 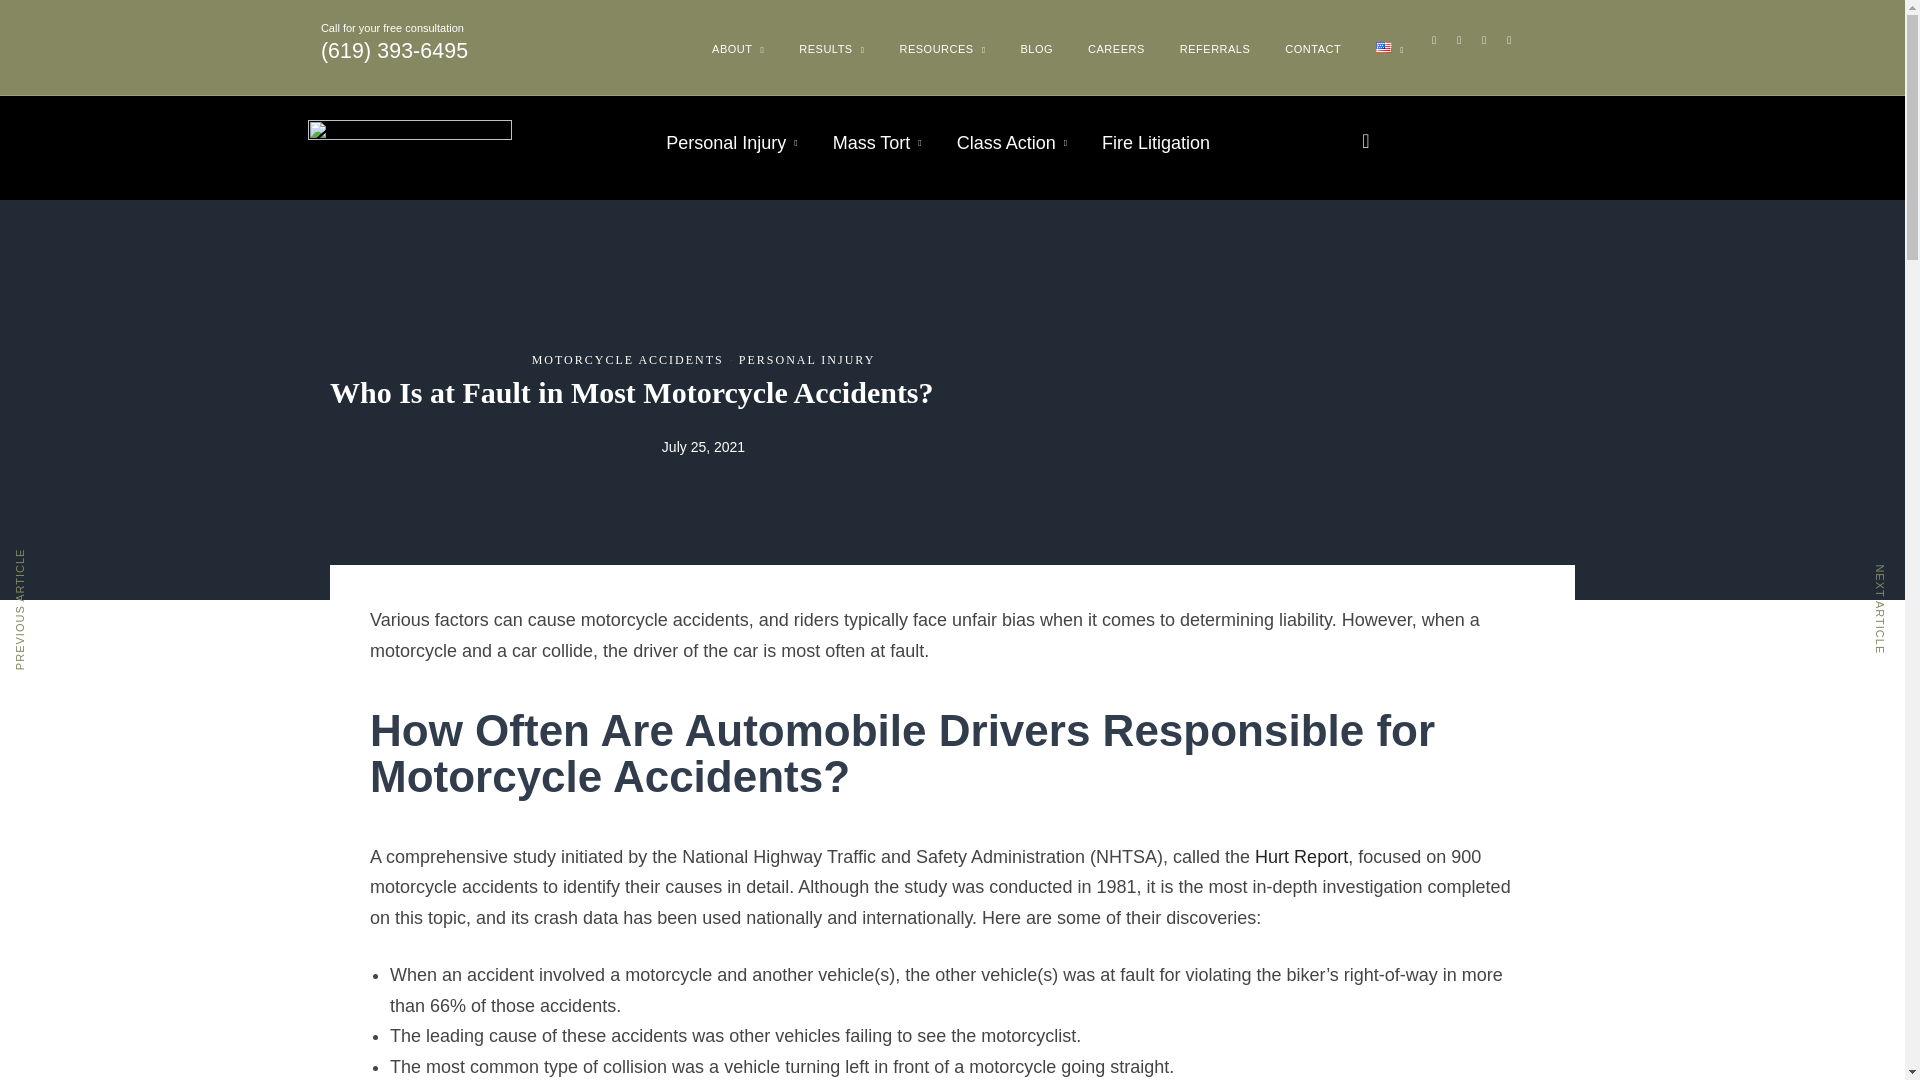 What do you see at coordinates (738, 55) in the screenshot?
I see `ABOUT` at bounding box center [738, 55].